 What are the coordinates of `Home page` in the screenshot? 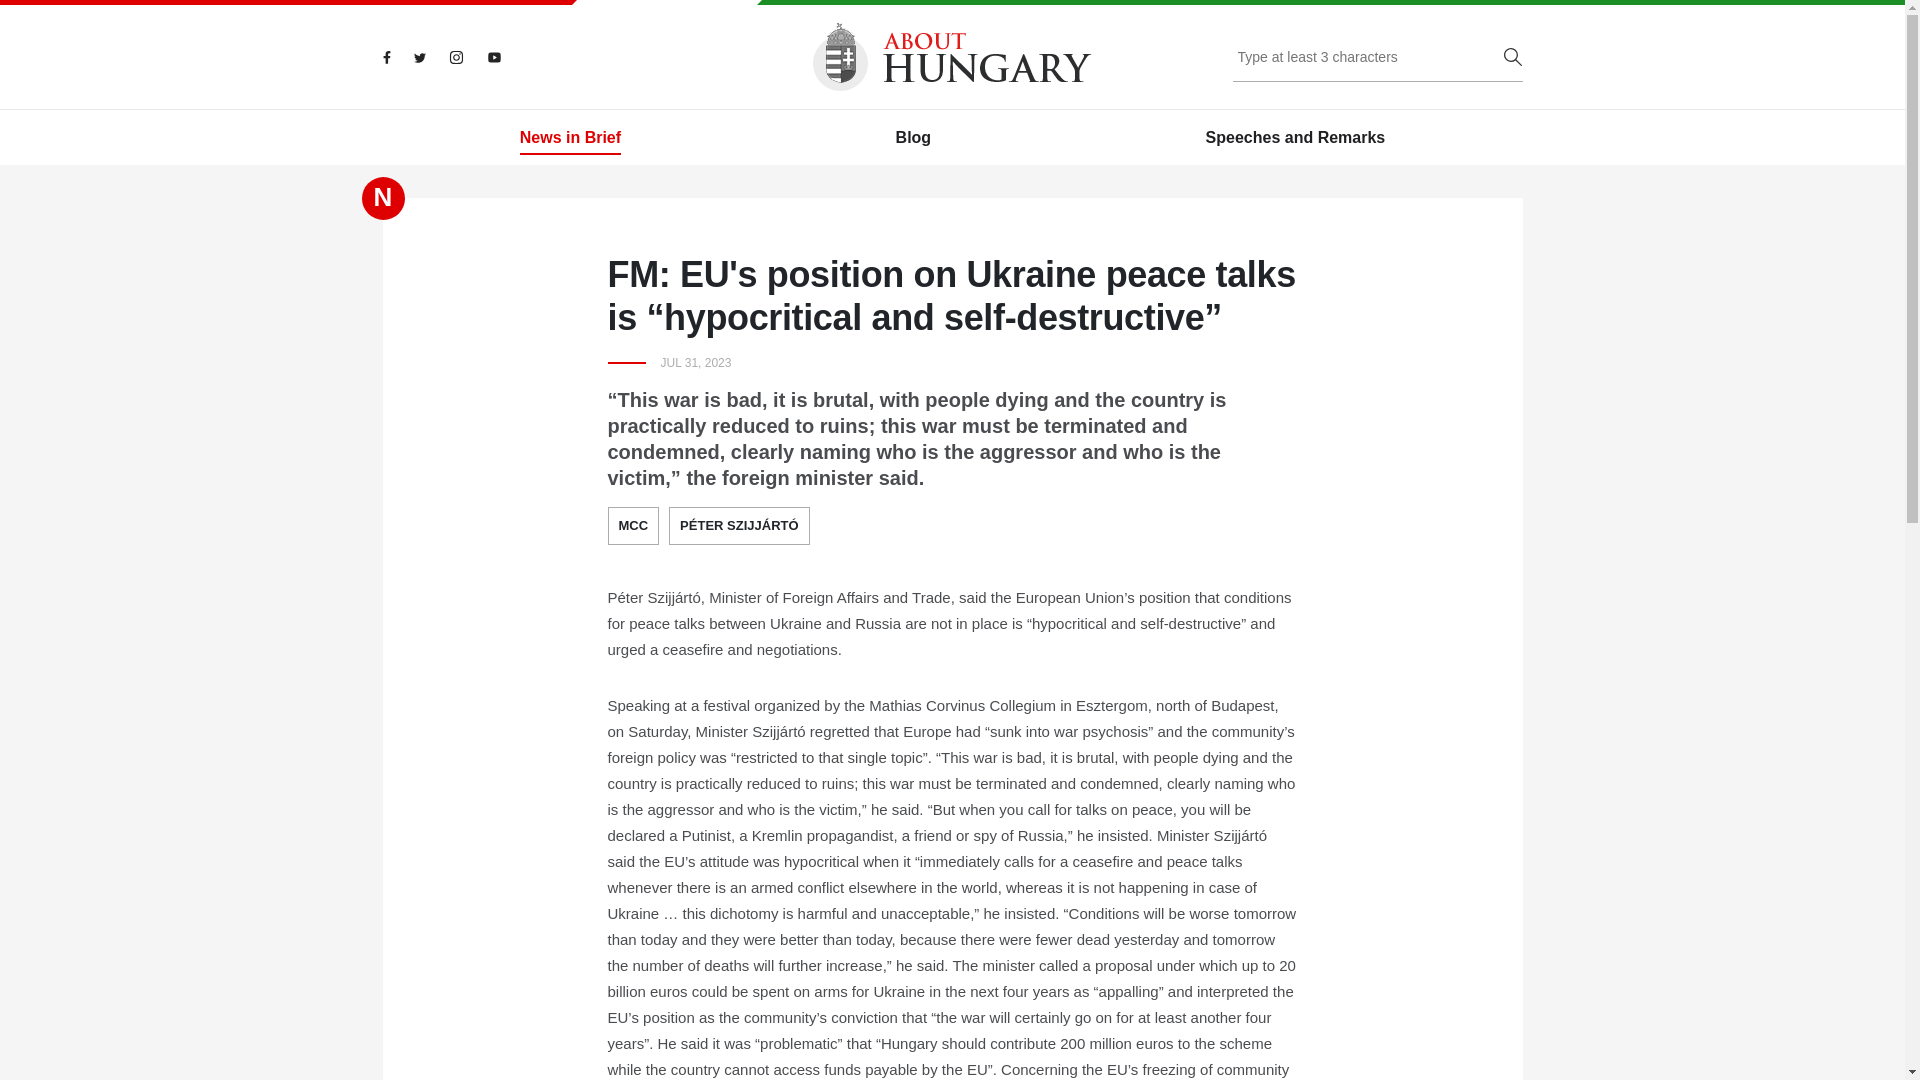 It's located at (952, 56).